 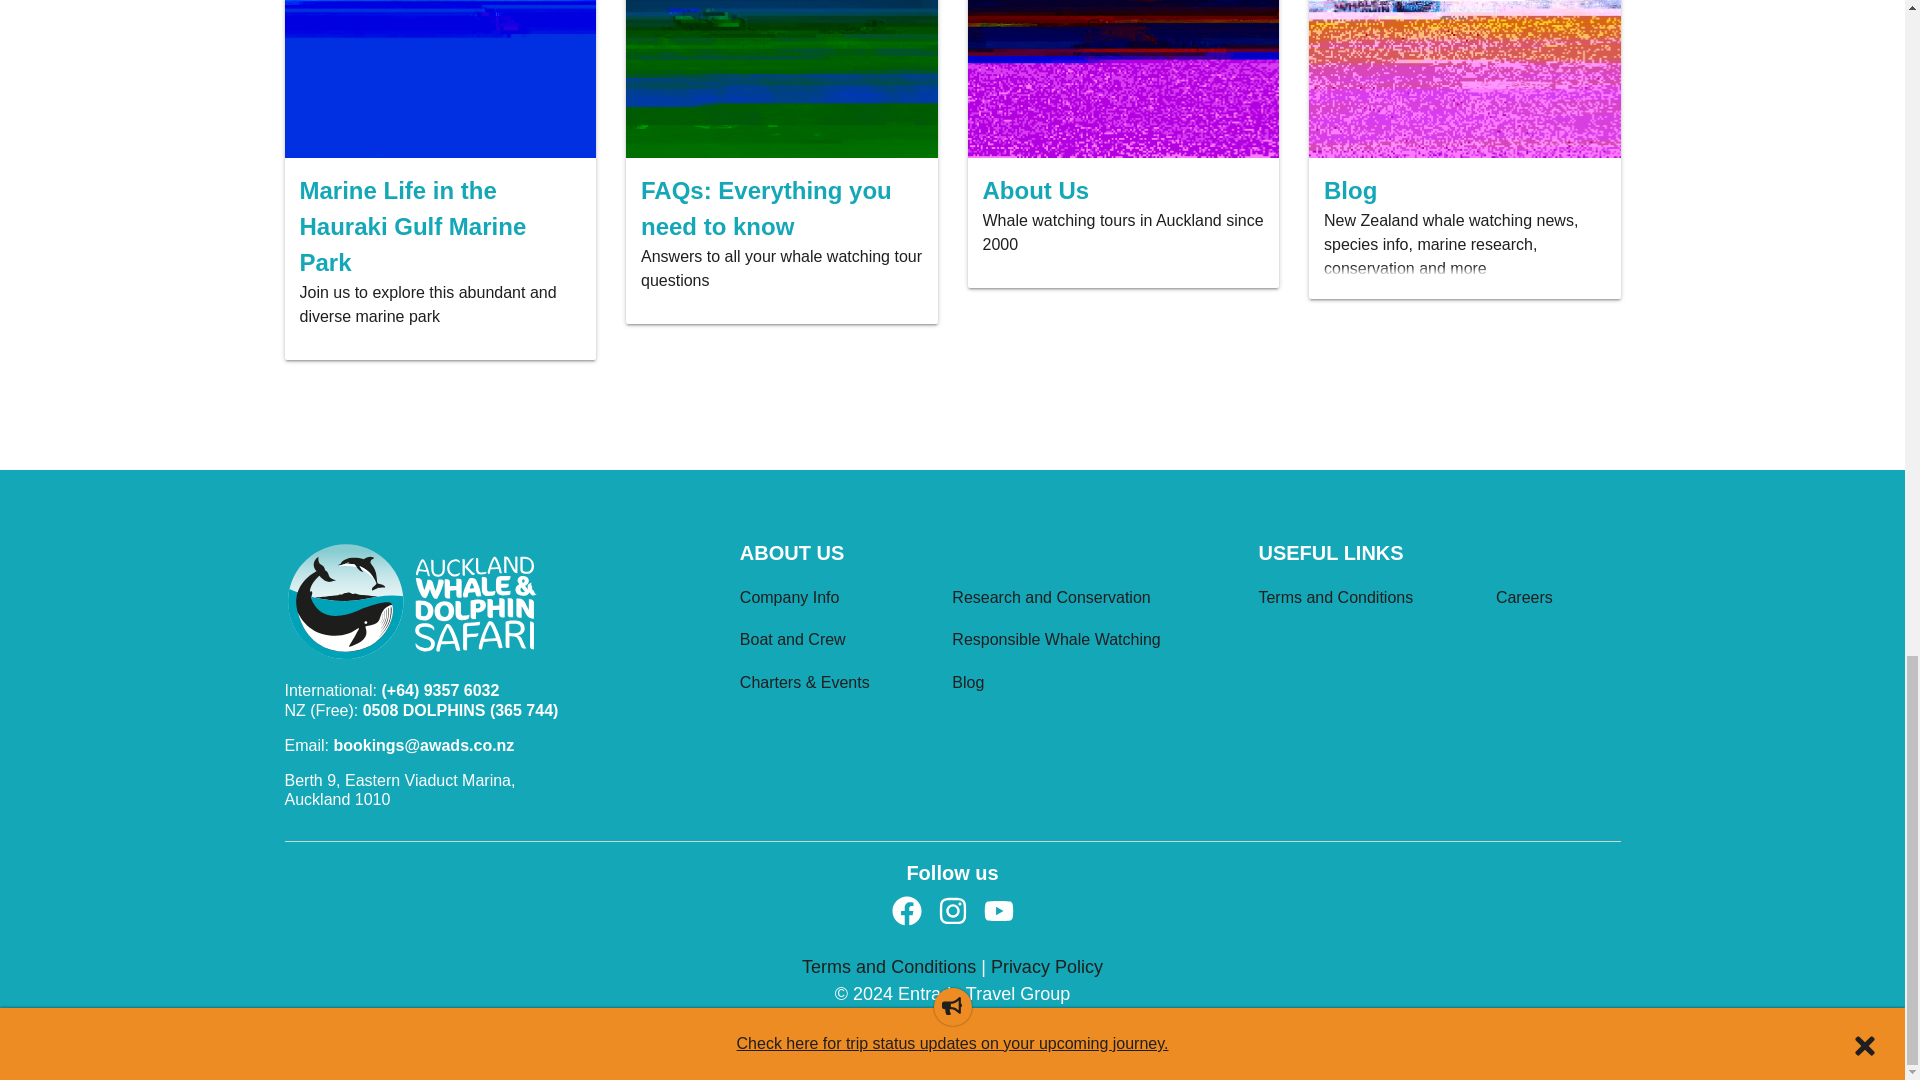 I want to click on Privacy Policy, so click(x=1046, y=966).